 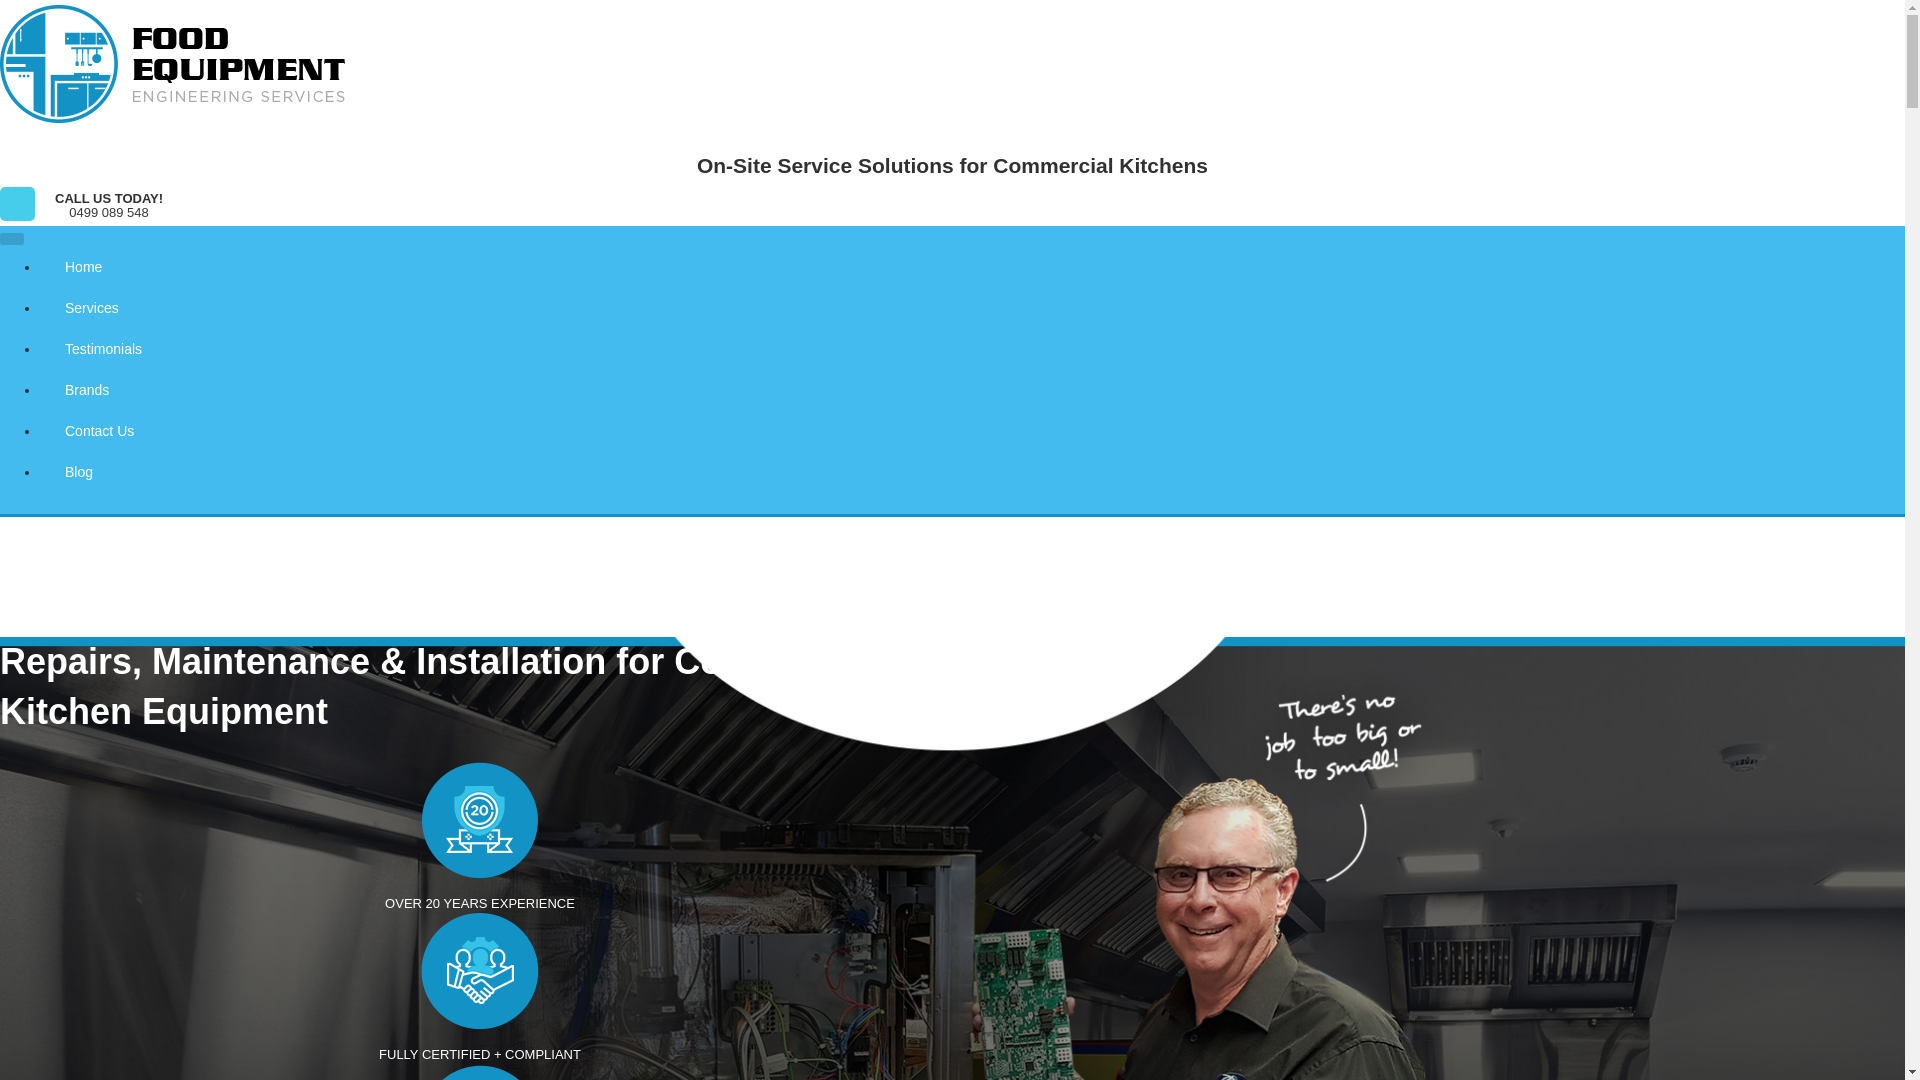 I want to click on Home, so click(x=972, y=266).